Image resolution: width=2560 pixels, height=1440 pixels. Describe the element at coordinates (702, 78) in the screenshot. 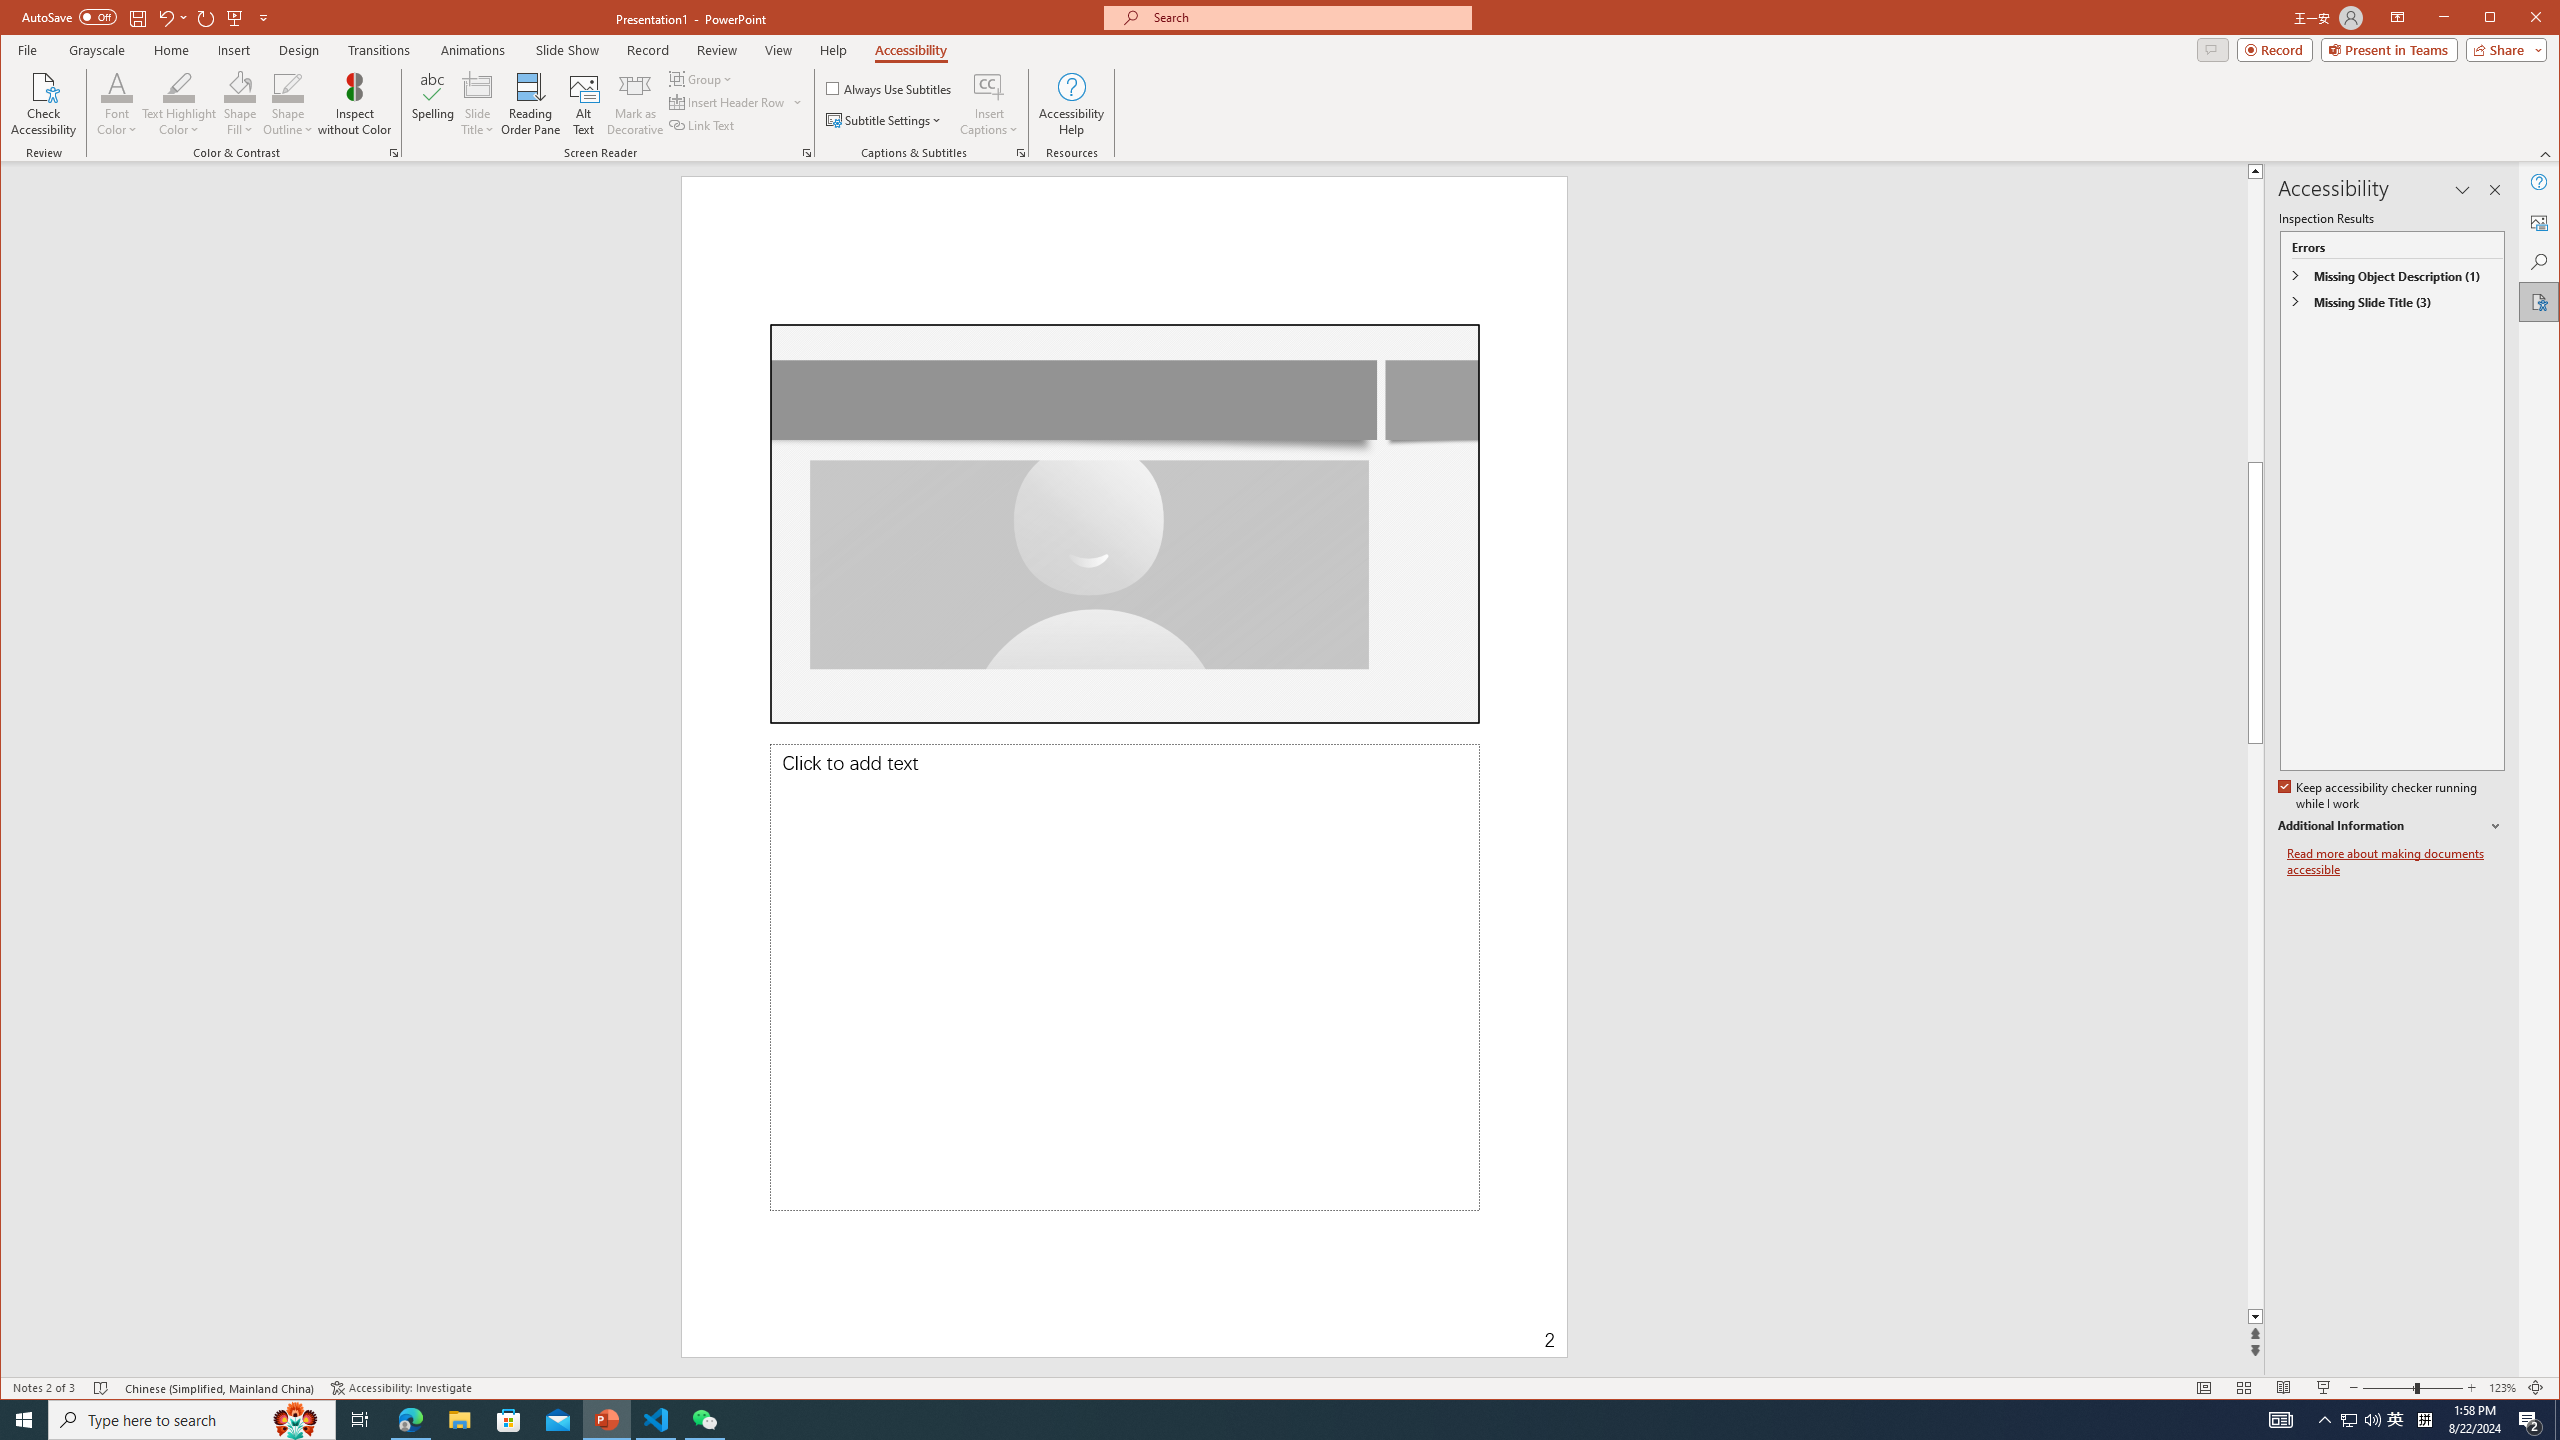

I see `Group` at that location.